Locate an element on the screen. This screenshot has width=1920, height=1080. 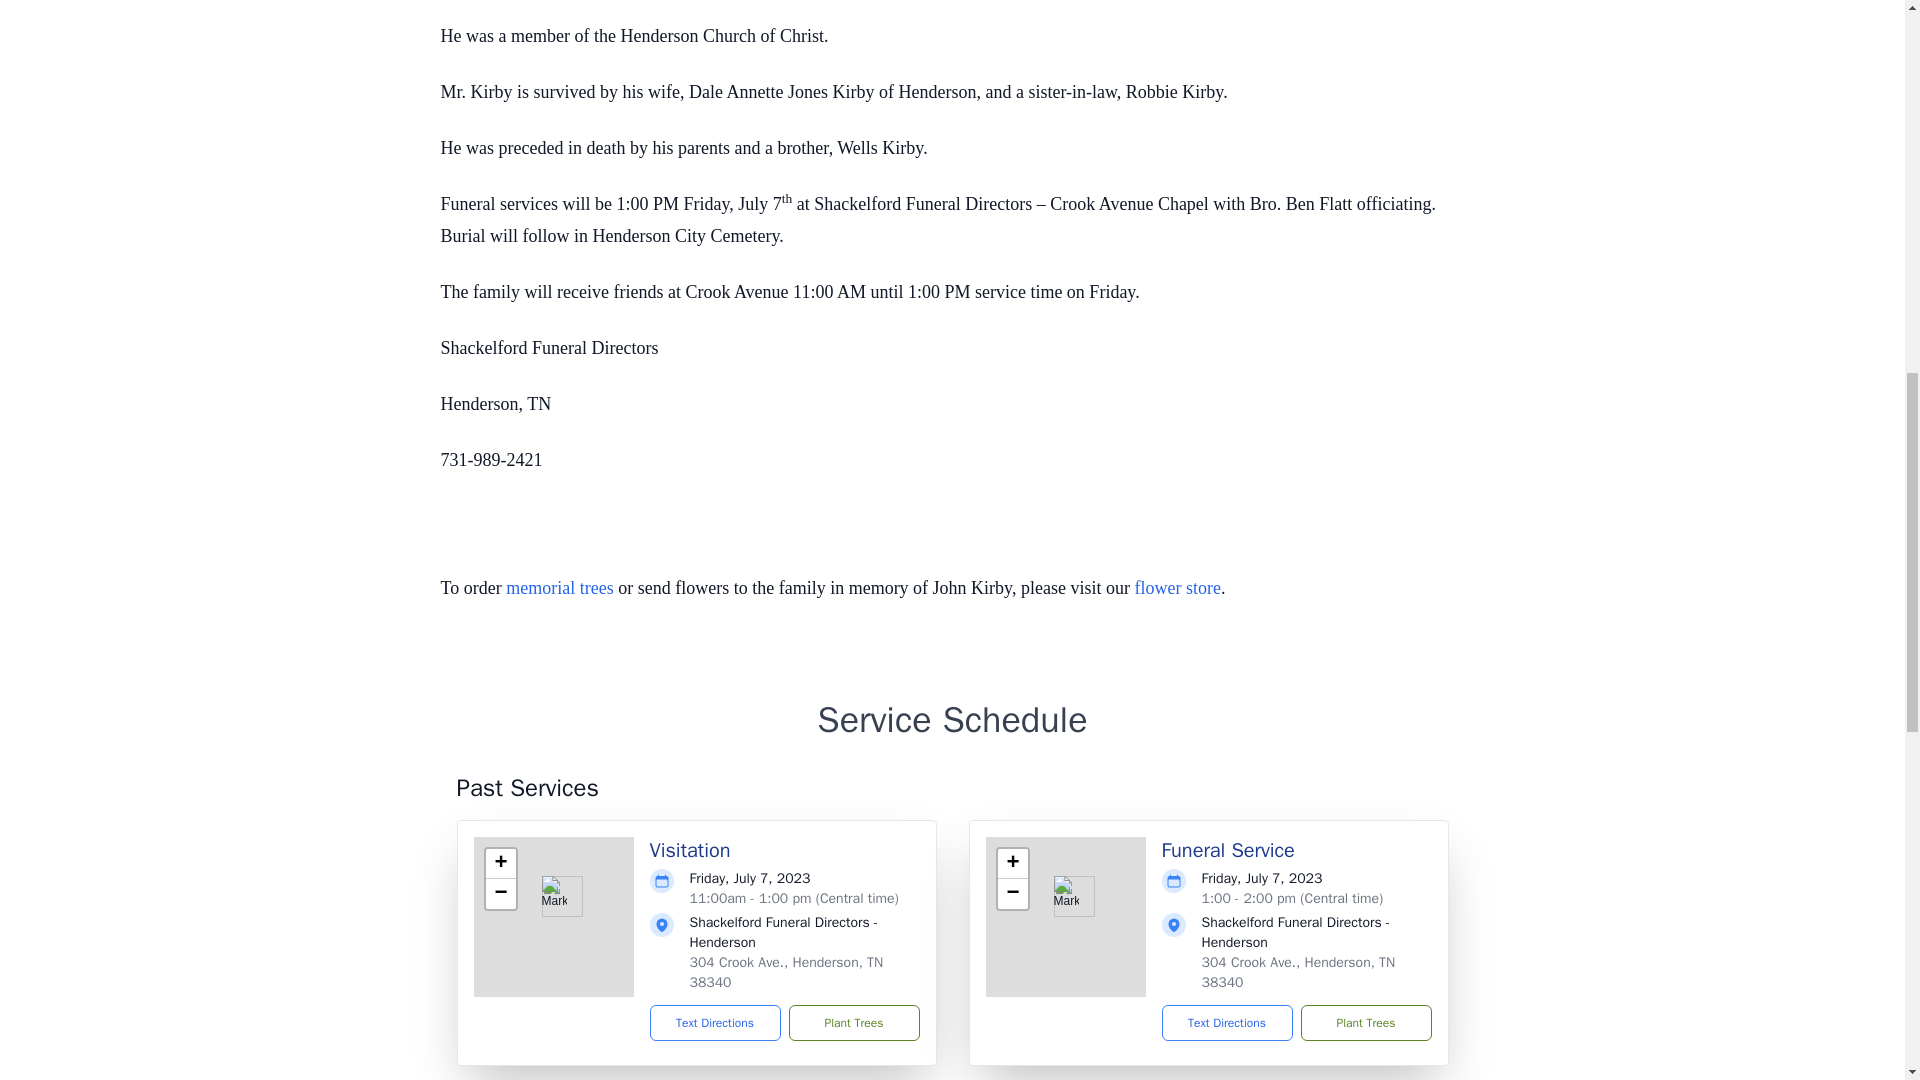
304 Crook Ave., Henderson, TN 38340 is located at coordinates (1298, 972).